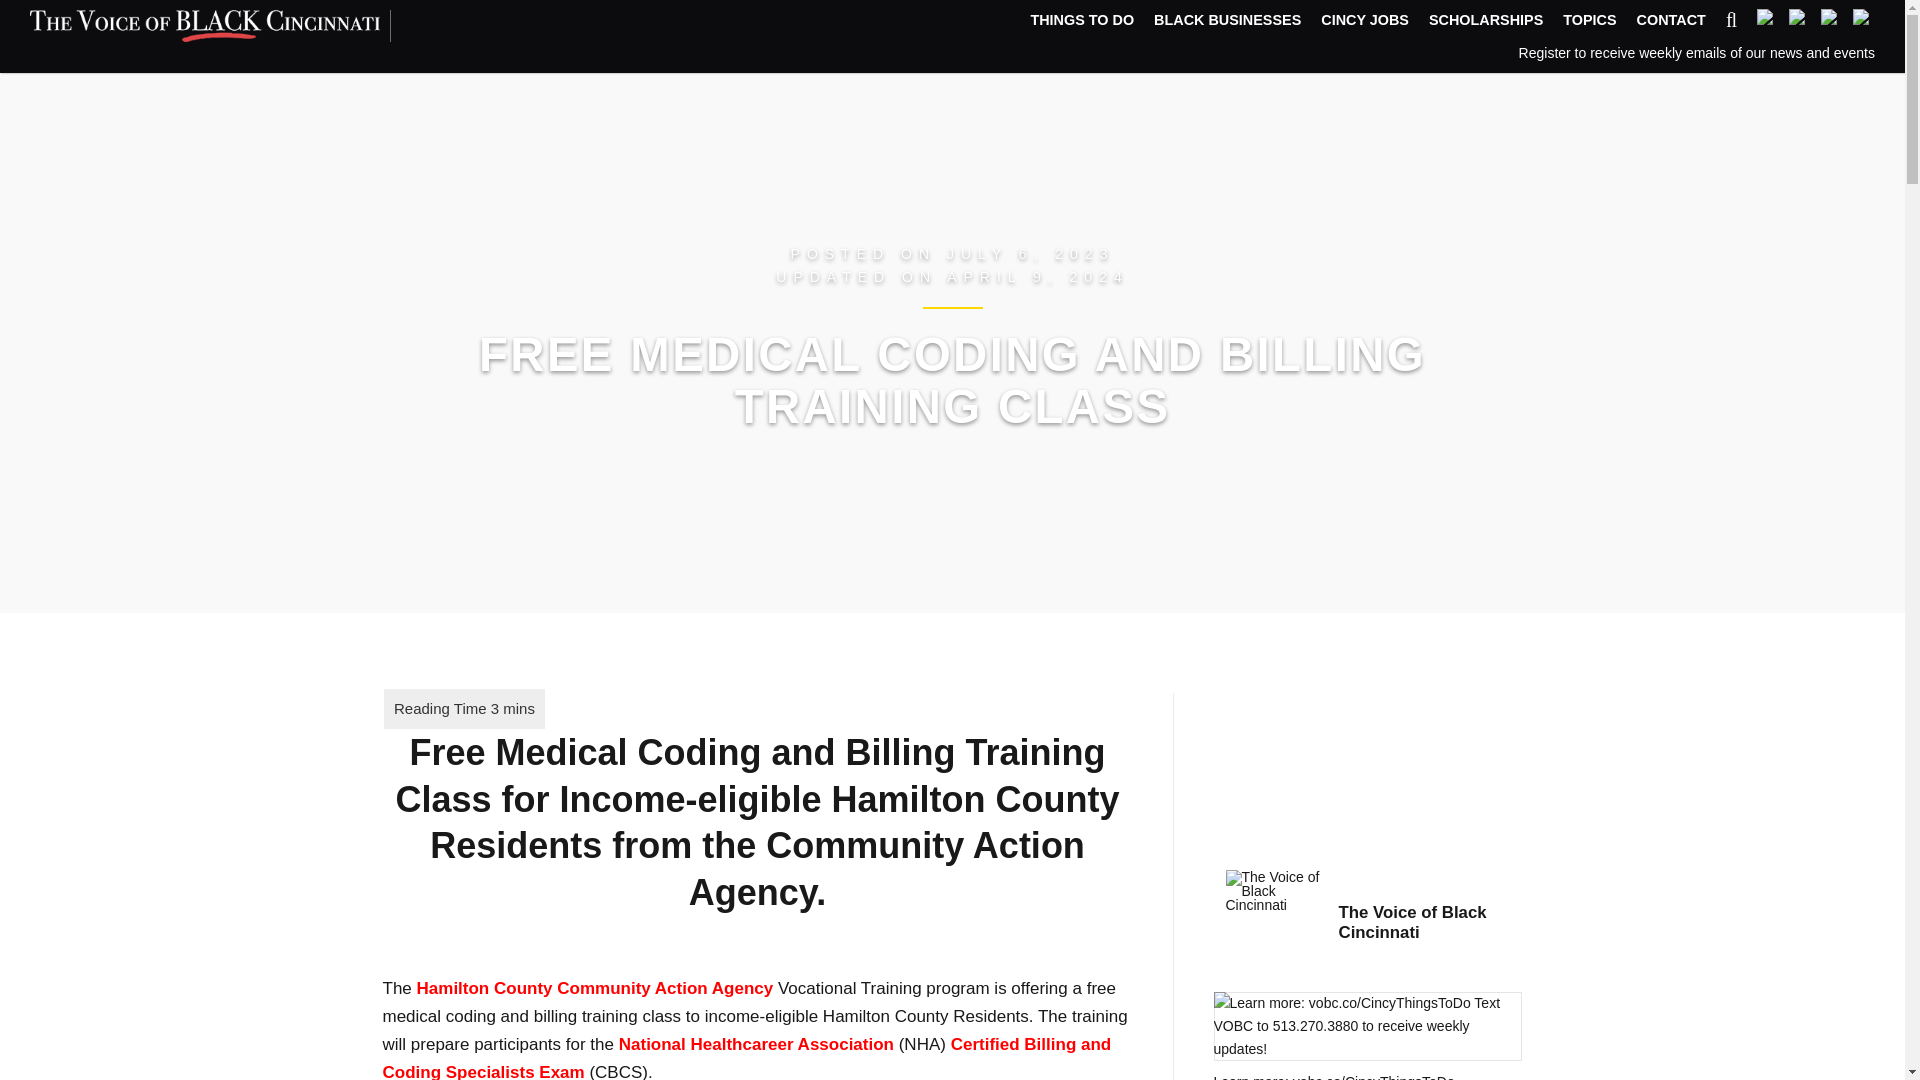 The height and width of the screenshot is (1080, 1920). Describe the element at coordinates (1082, 21) in the screenshot. I see `THINGS TO DO` at that location.